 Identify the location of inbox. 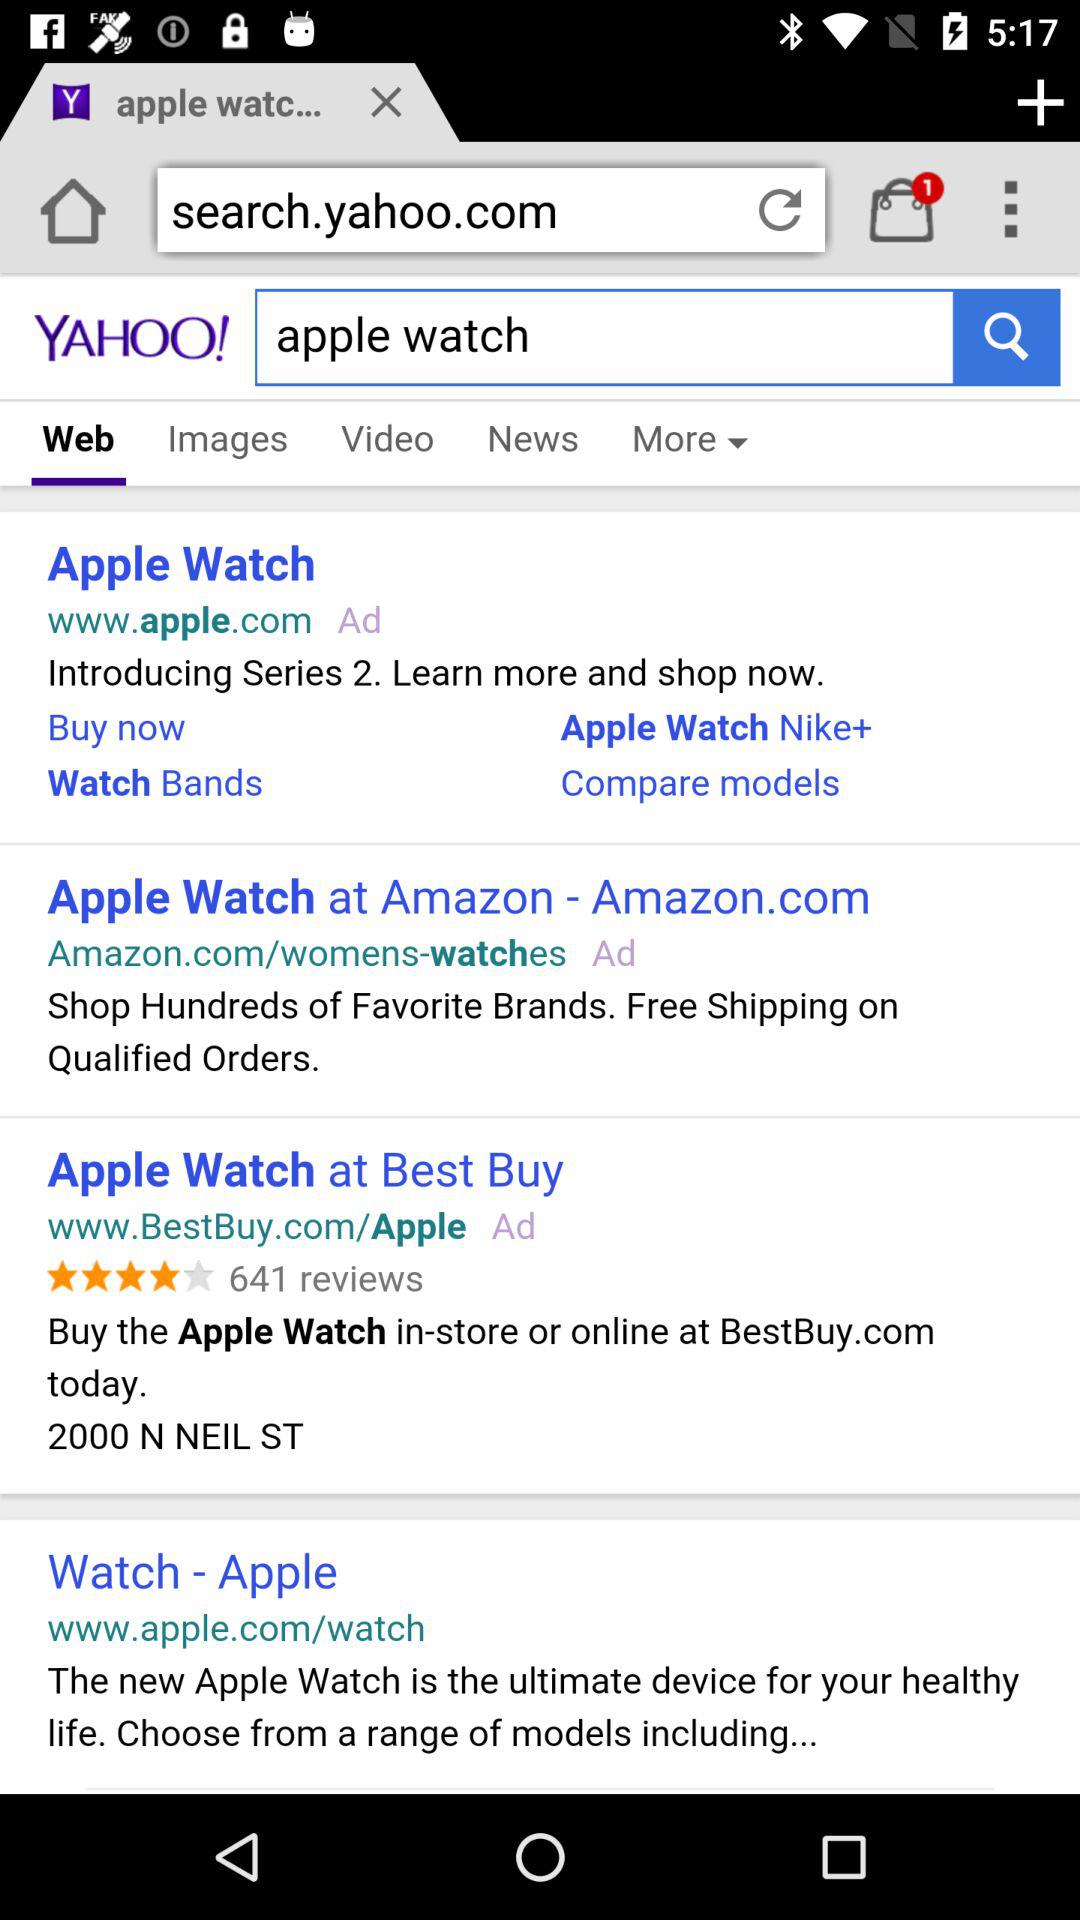
(902, 210).